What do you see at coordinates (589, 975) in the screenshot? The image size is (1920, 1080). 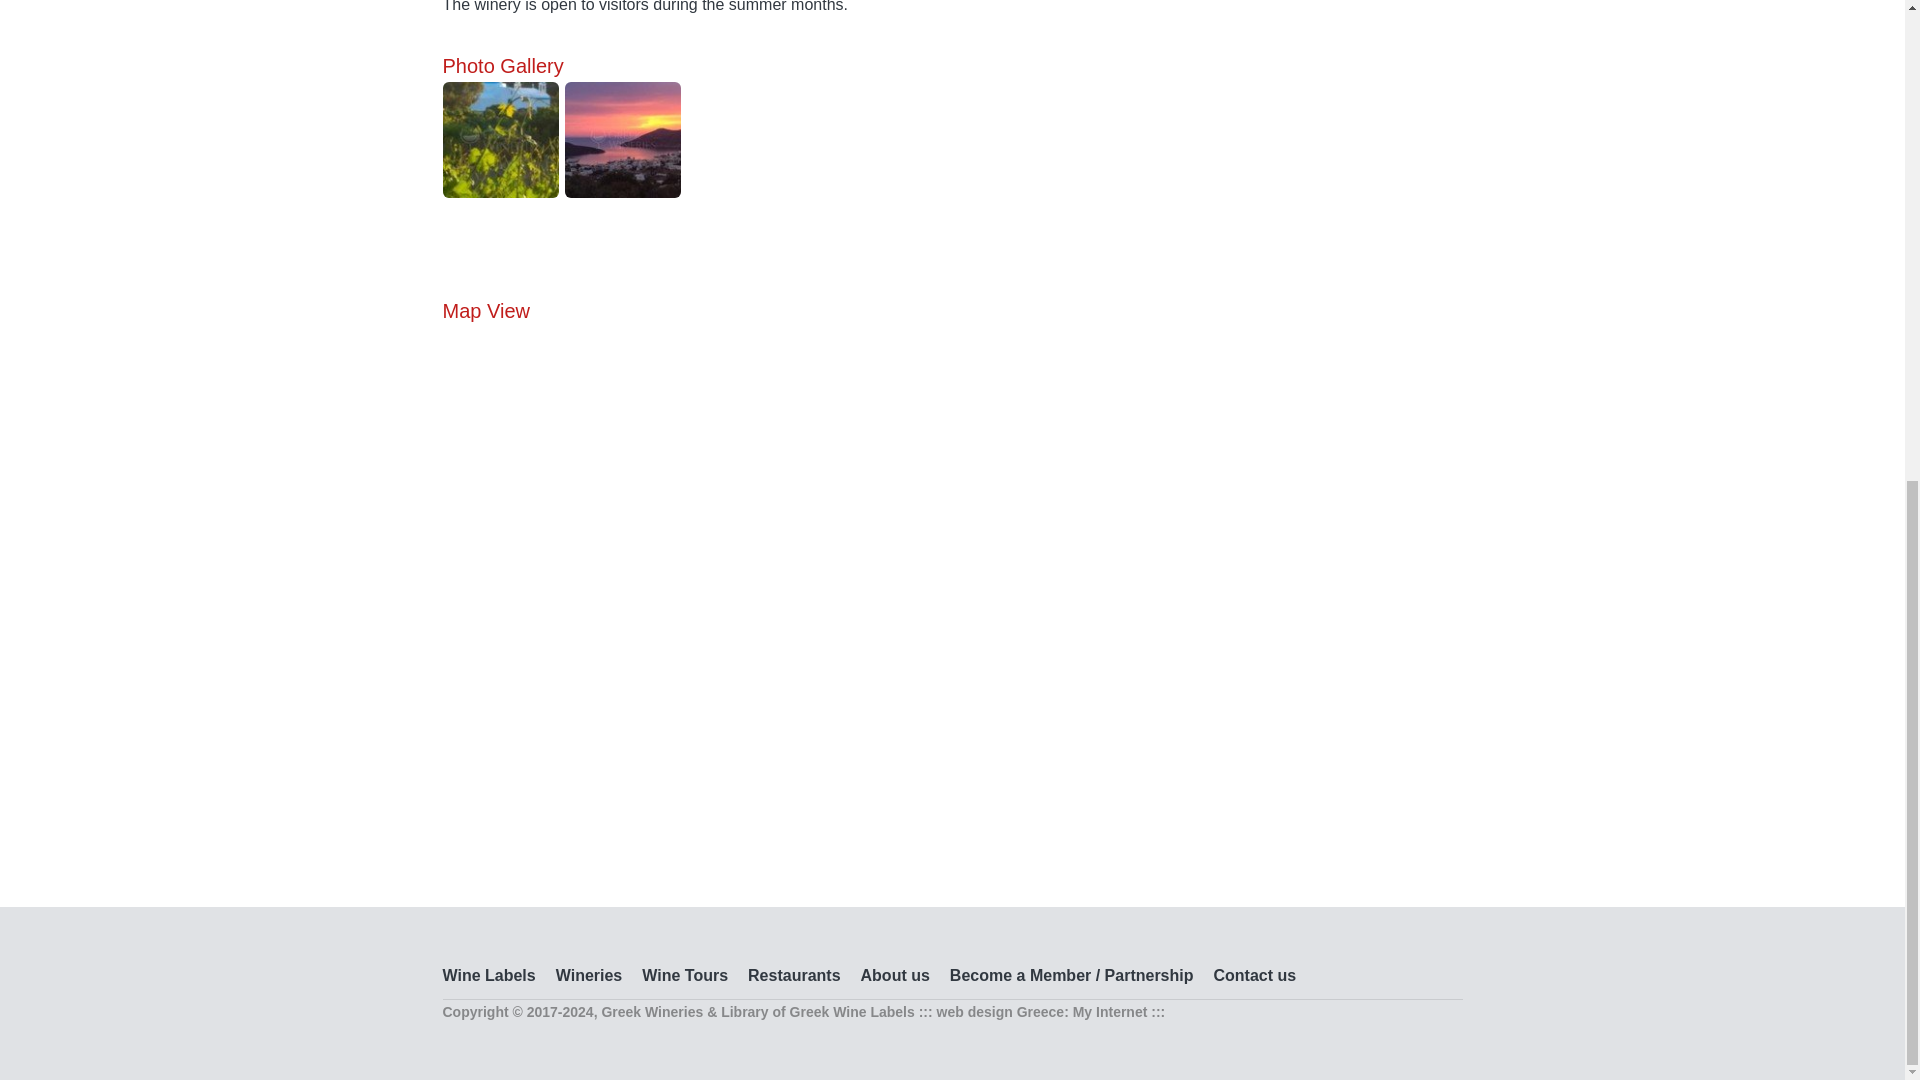 I see `Wineries` at bounding box center [589, 975].